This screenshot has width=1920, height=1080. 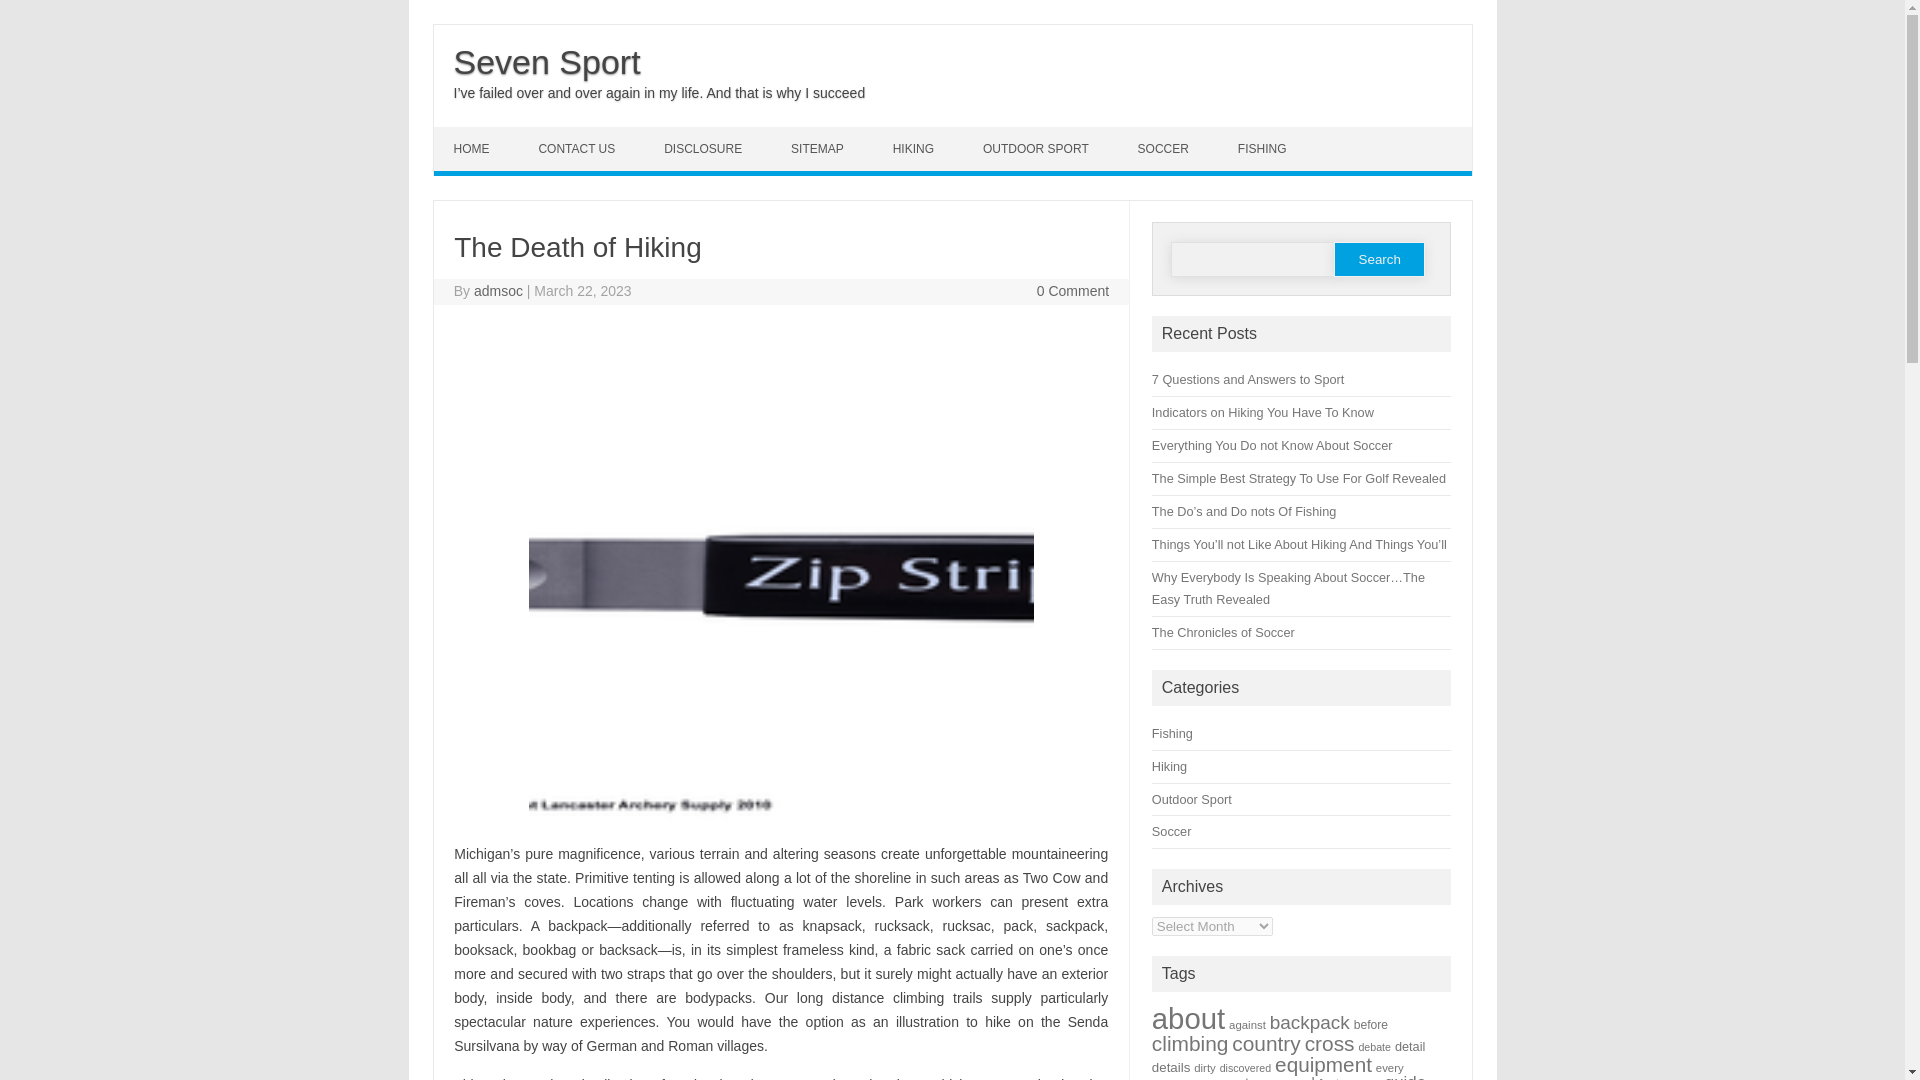 What do you see at coordinates (578, 148) in the screenshot?
I see `CONTACT US` at bounding box center [578, 148].